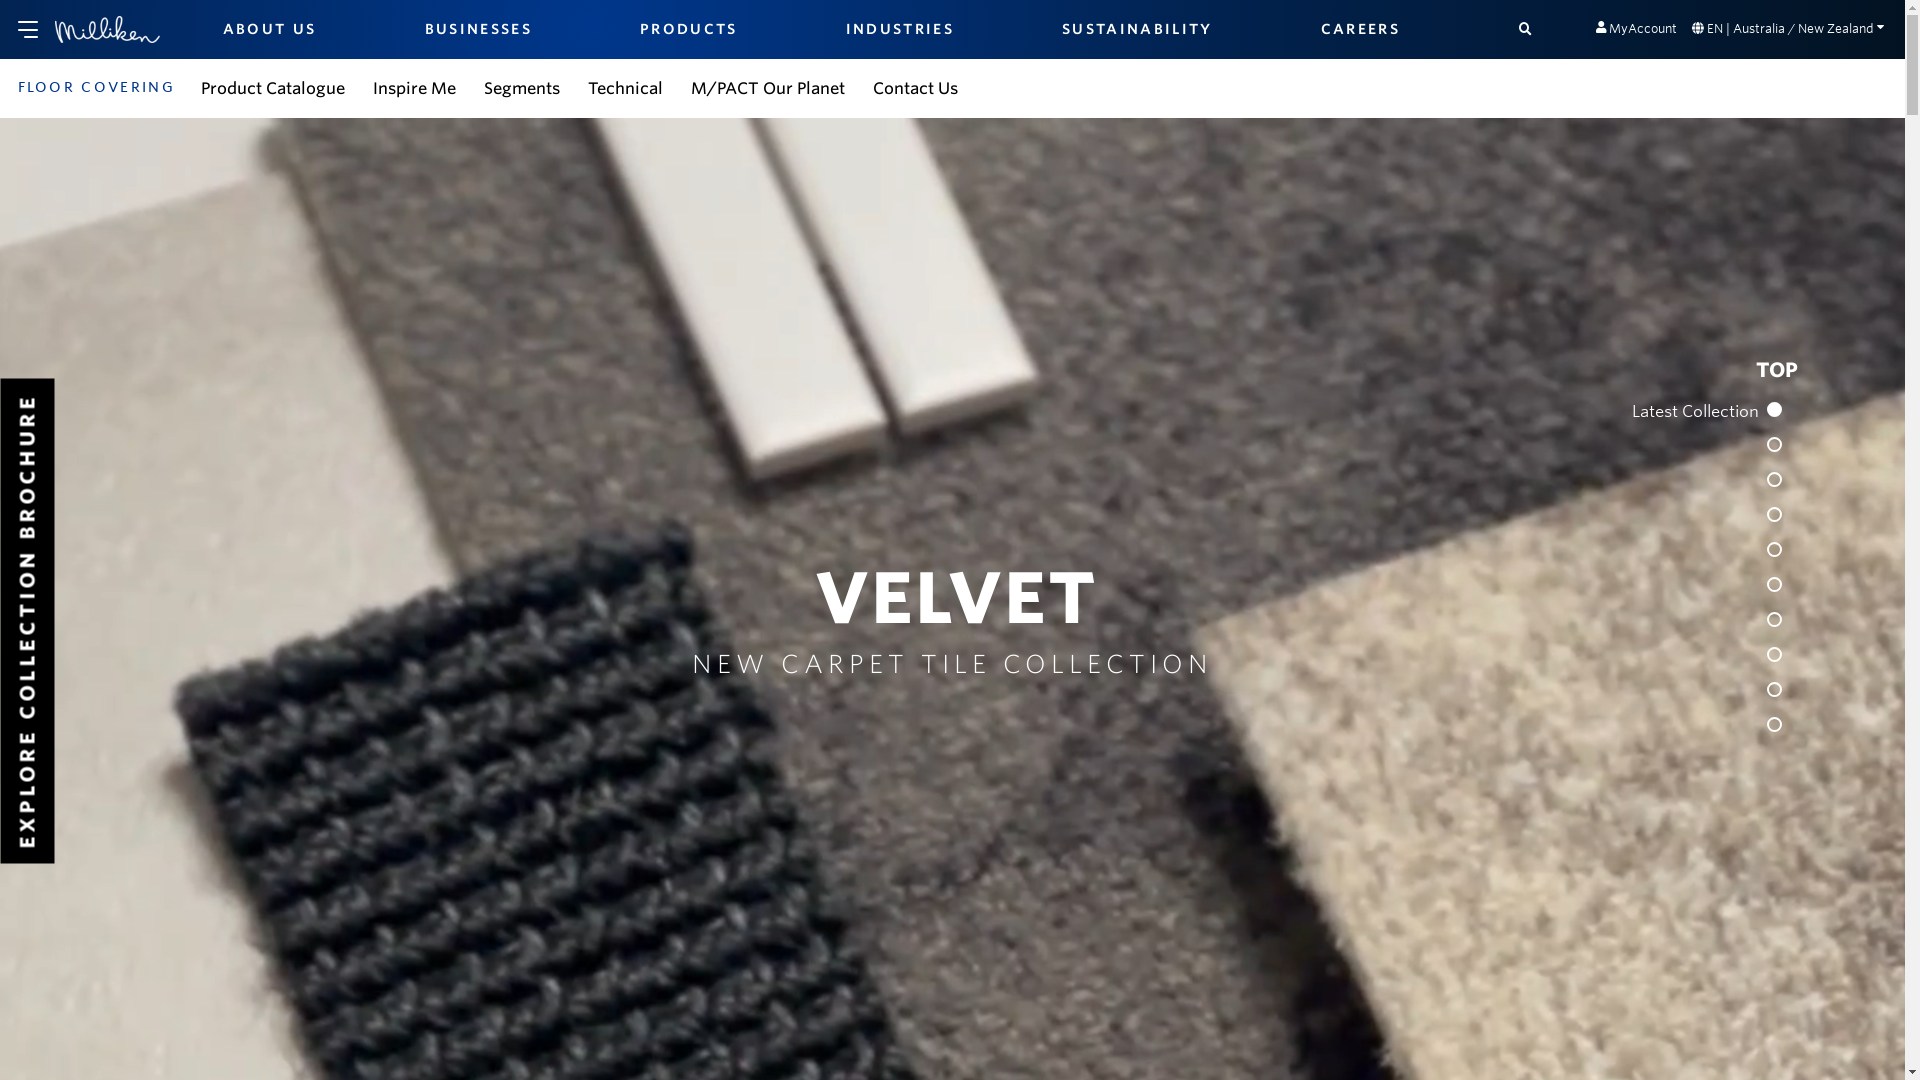 This screenshot has height=1080, width=1920. What do you see at coordinates (273, 87) in the screenshot?
I see `Product Catalogue` at bounding box center [273, 87].